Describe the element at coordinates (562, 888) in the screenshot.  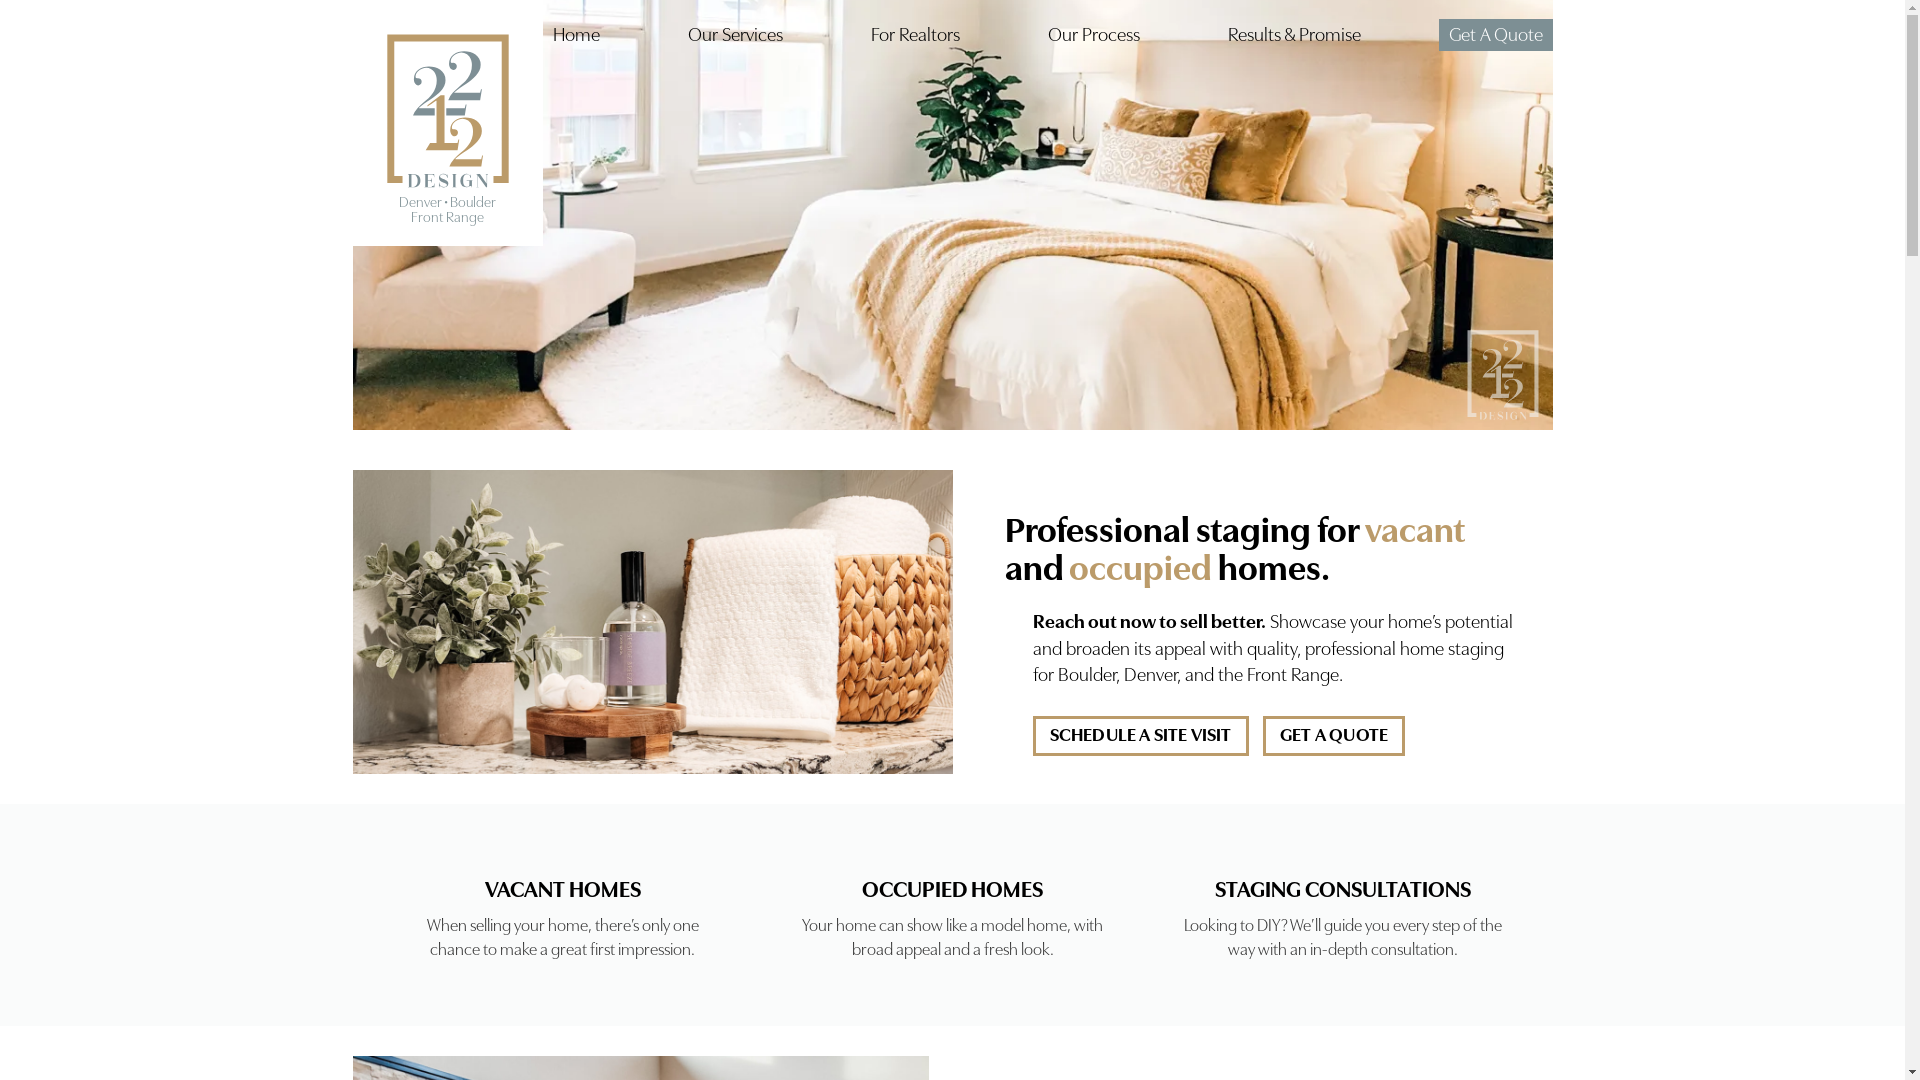
I see `VACANT HOMES` at that location.